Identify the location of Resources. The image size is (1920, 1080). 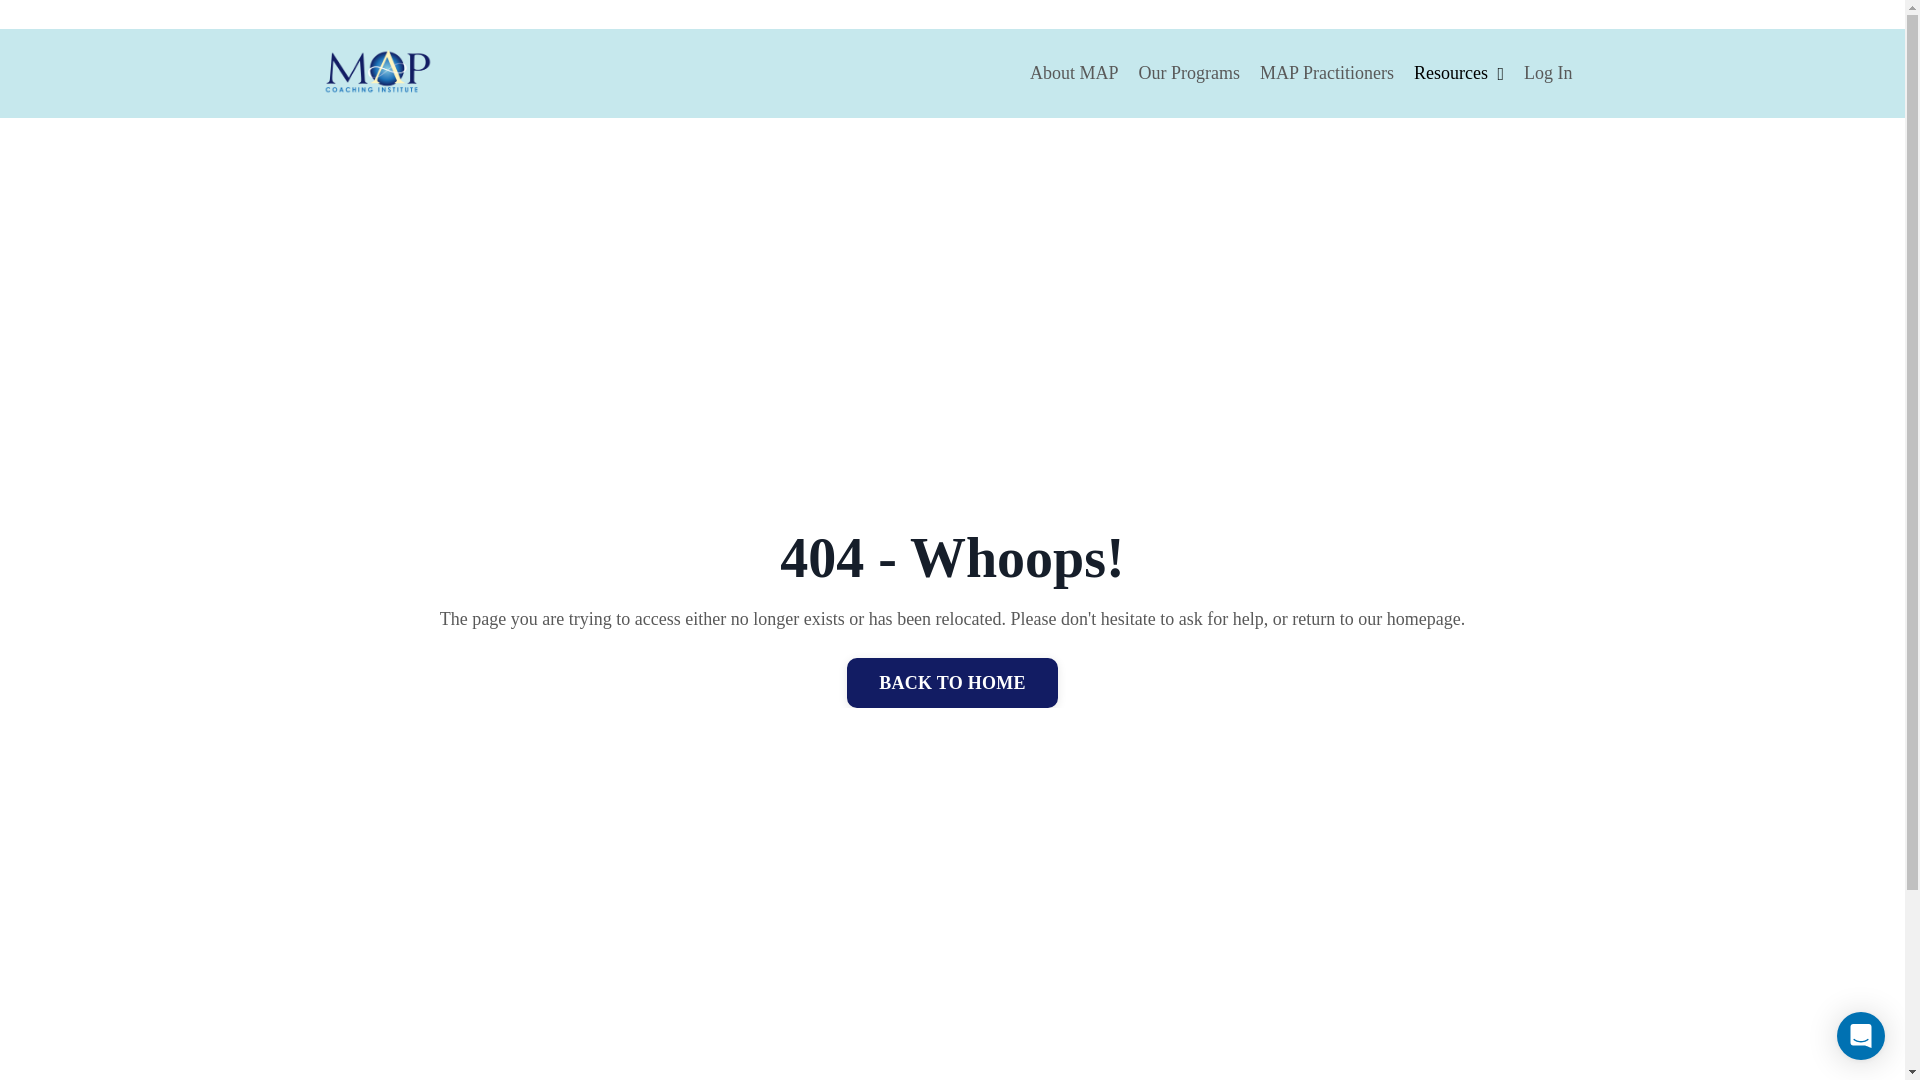
(1458, 73).